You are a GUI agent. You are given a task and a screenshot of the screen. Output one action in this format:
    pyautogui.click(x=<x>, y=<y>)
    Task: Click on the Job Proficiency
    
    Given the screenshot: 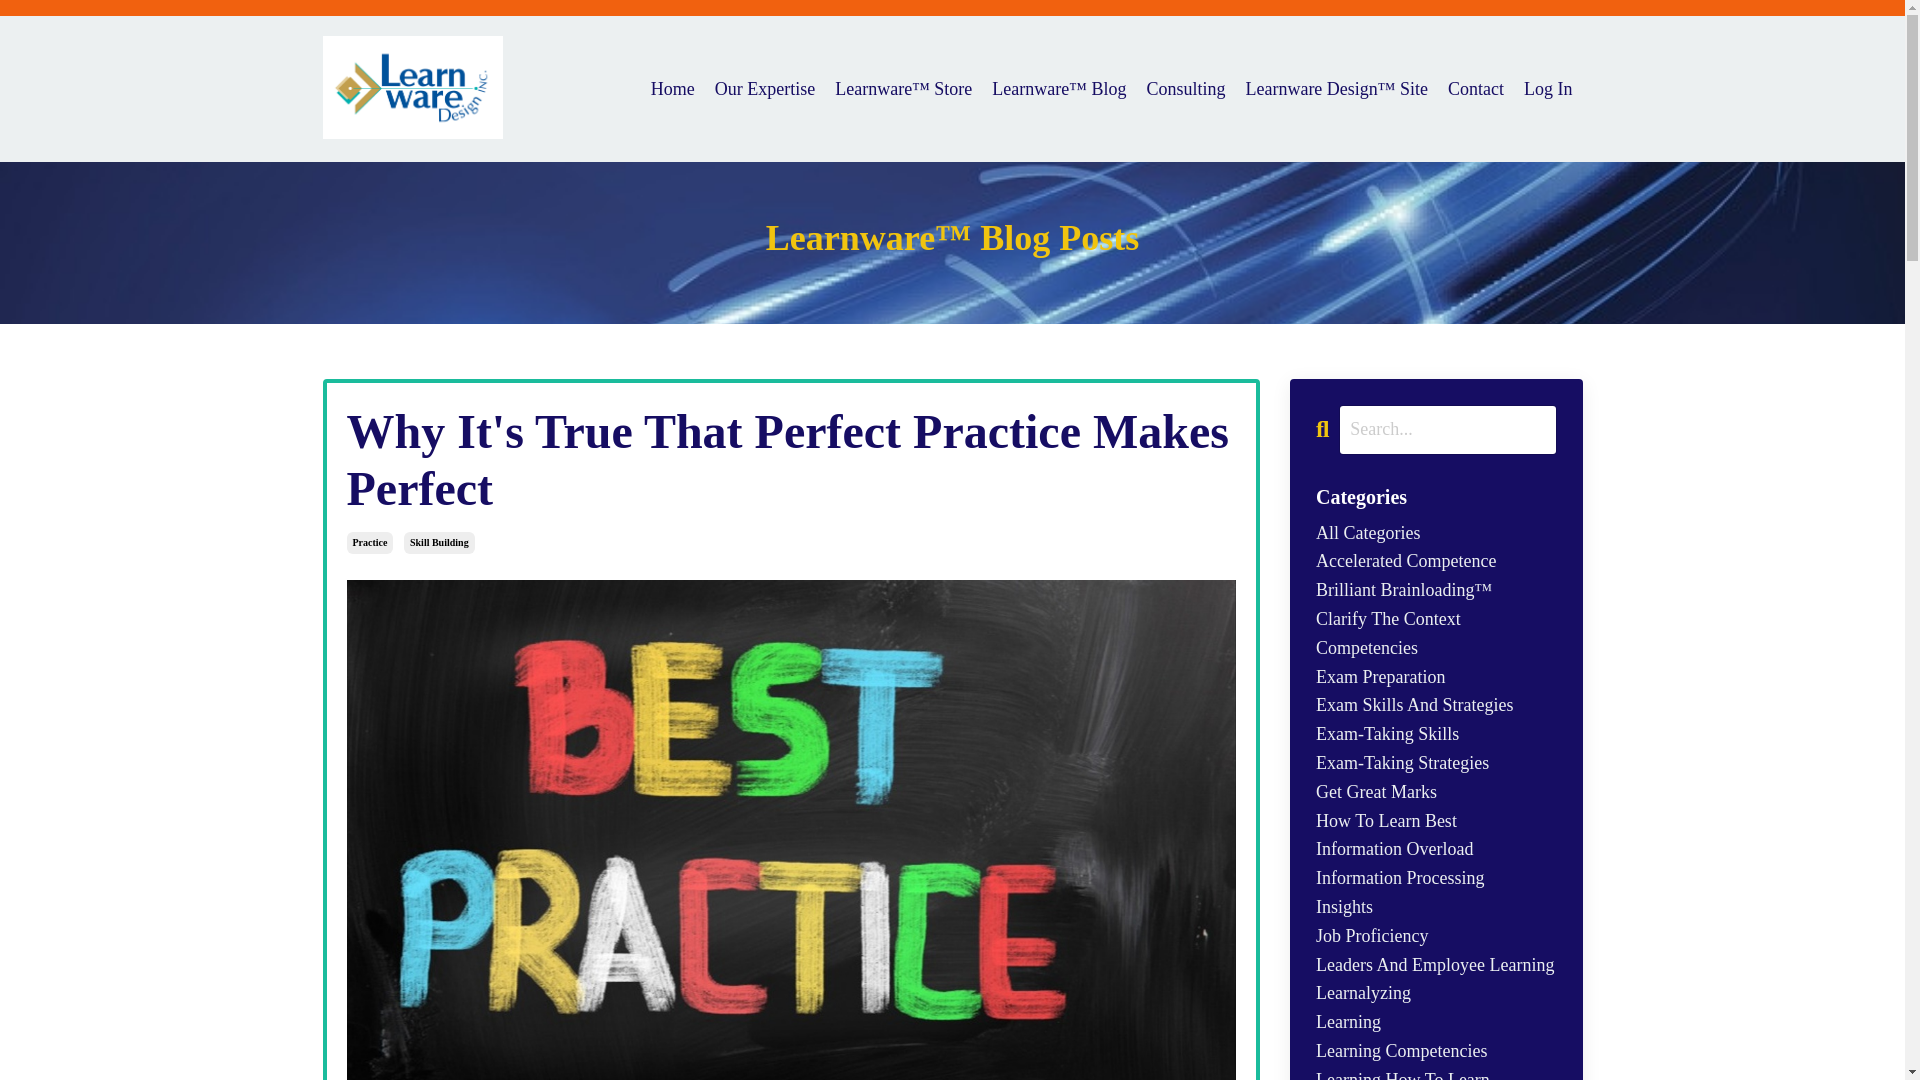 What is the action you would take?
    pyautogui.click(x=1436, y=936)
    